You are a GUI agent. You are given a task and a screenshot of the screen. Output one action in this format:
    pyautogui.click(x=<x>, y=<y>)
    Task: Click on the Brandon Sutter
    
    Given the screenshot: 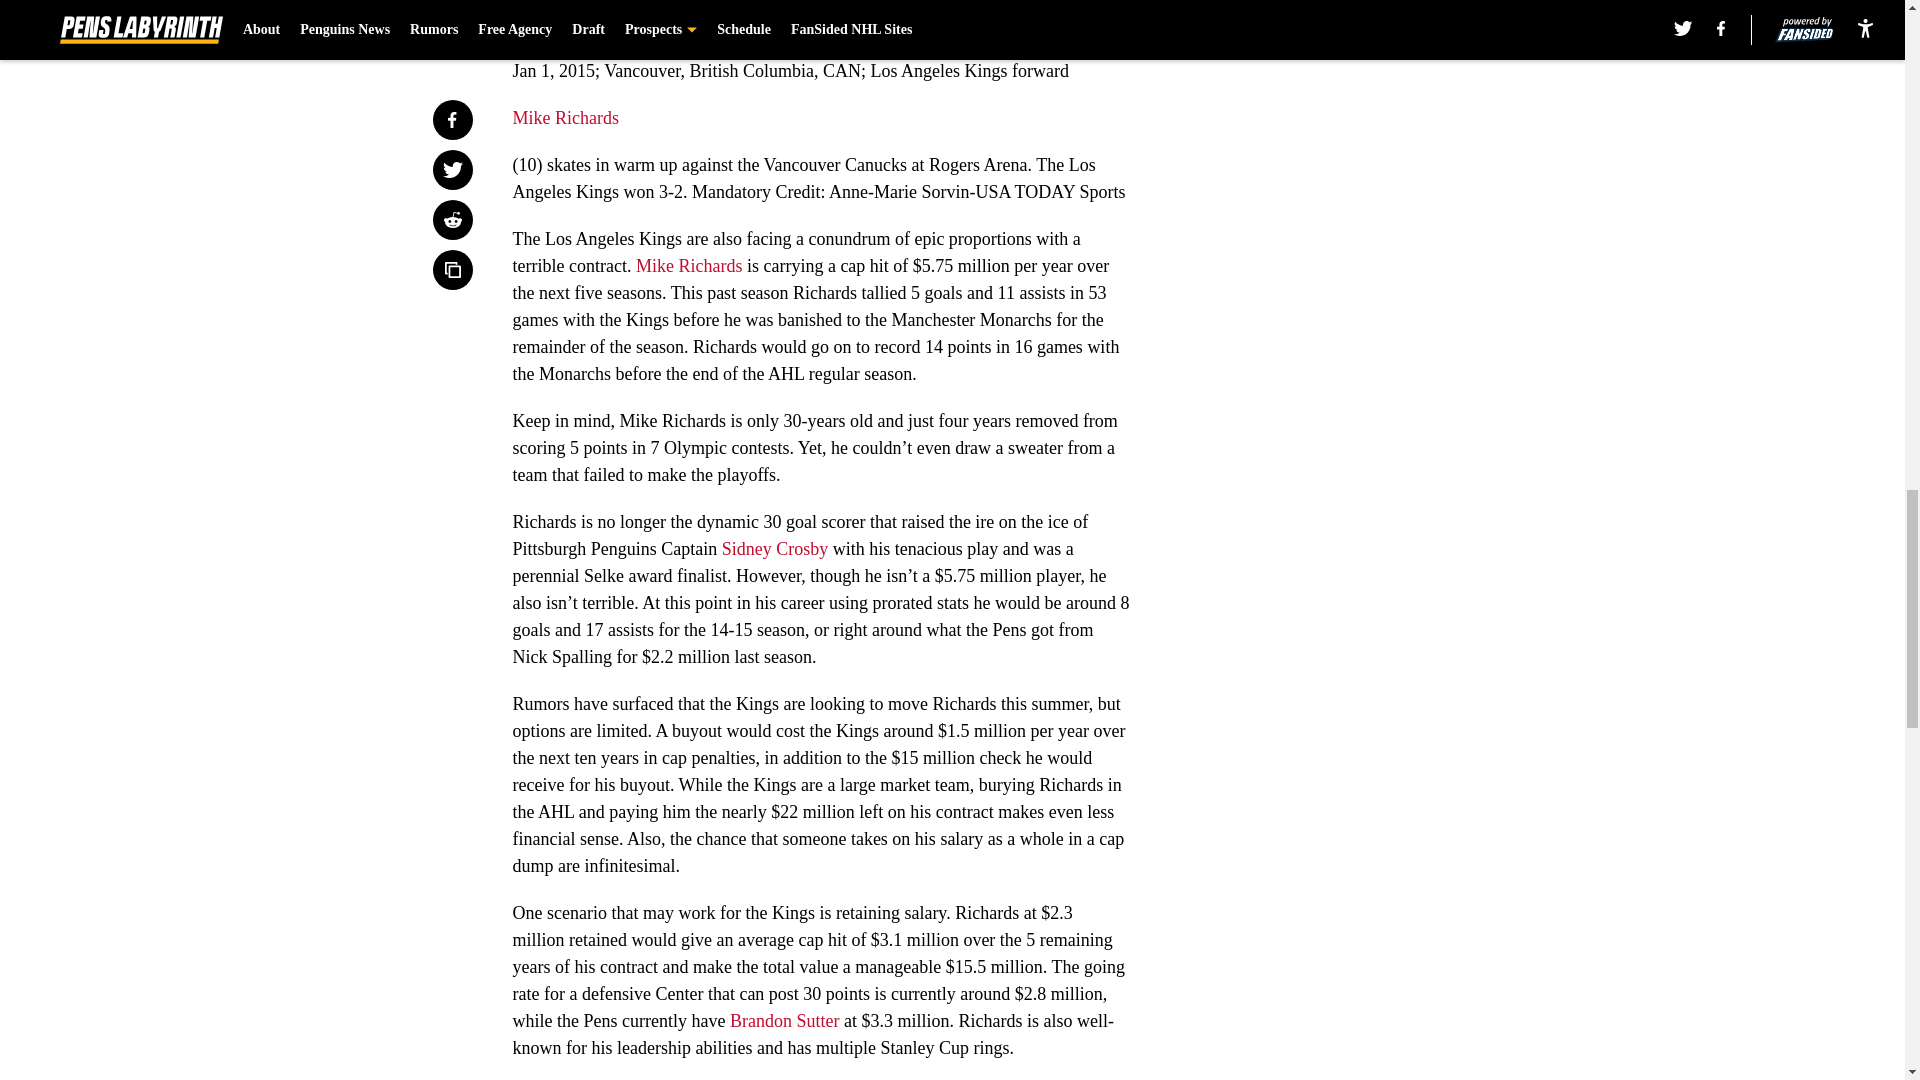 What is the action you would take?
    pyautogui.click(x=784, y=1020)
    